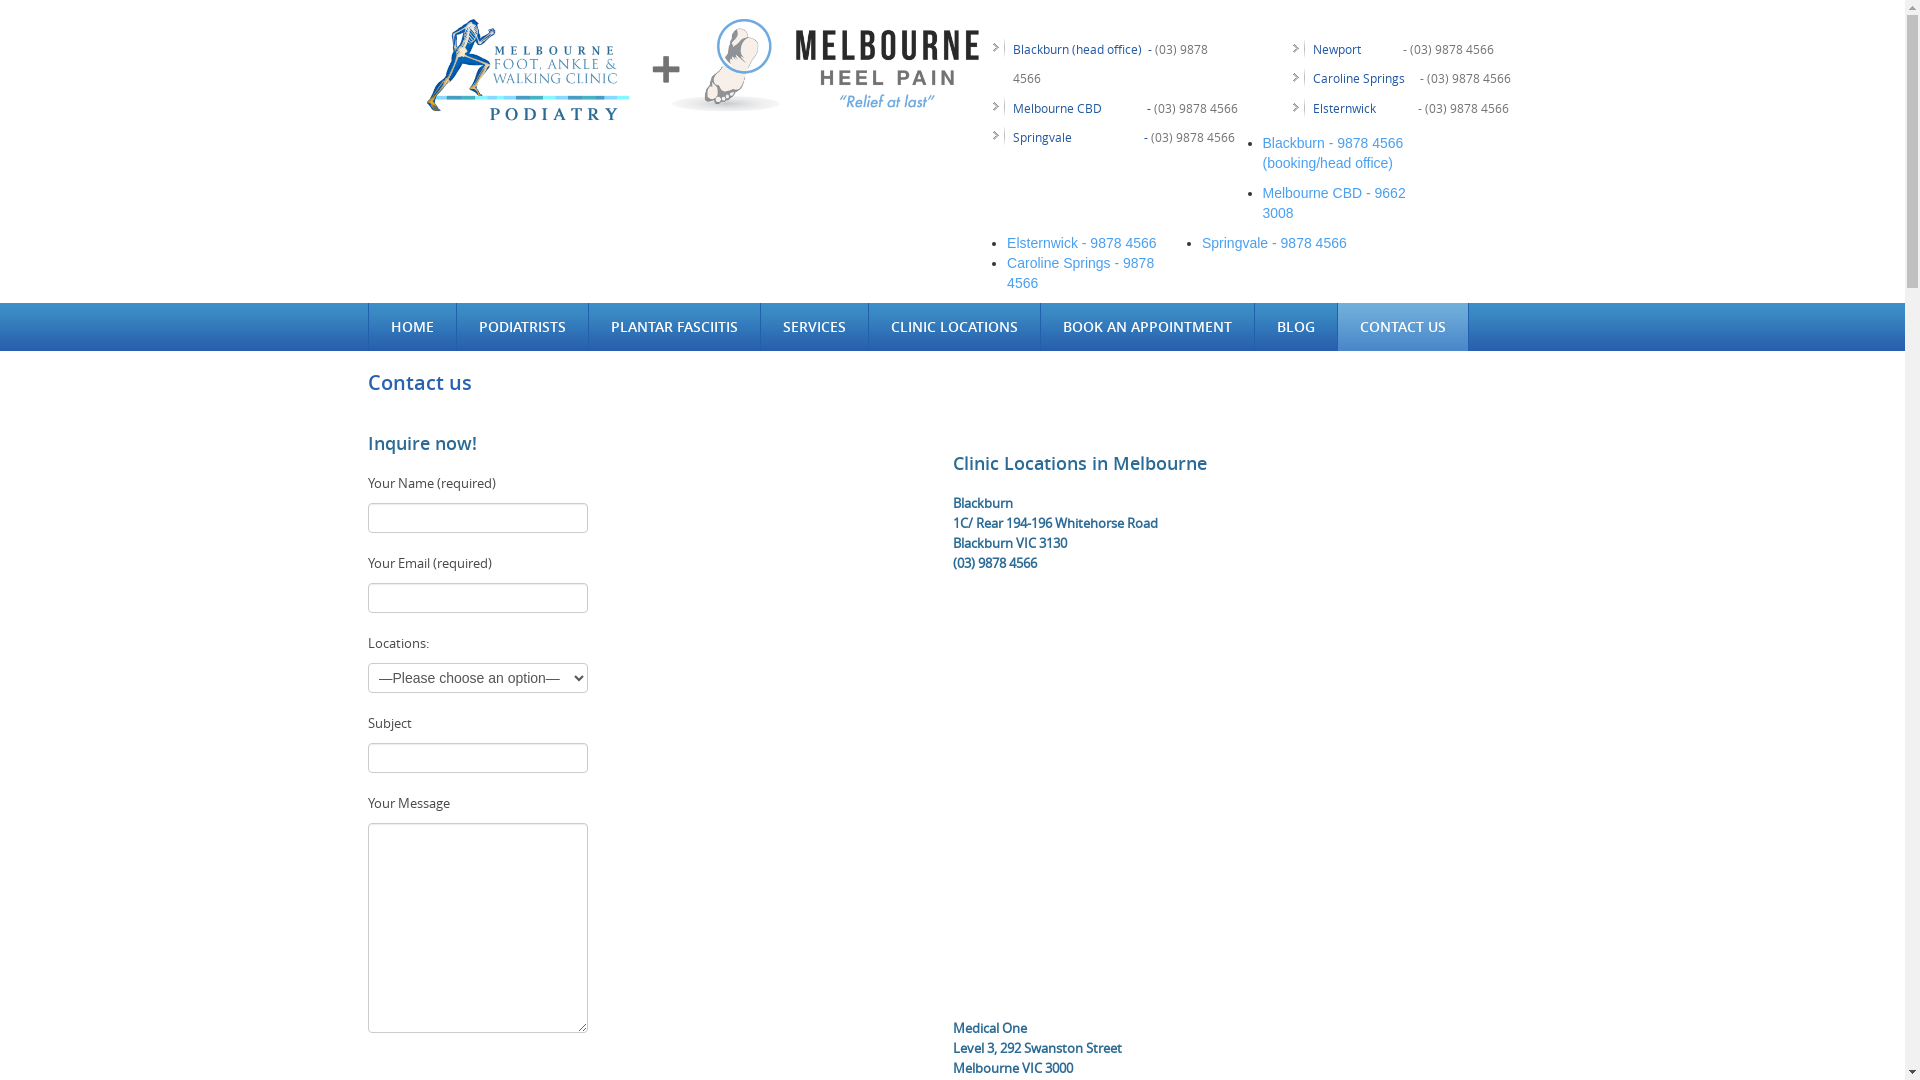  I want to click on Melbourne Heel Pain, so click(692, 70).